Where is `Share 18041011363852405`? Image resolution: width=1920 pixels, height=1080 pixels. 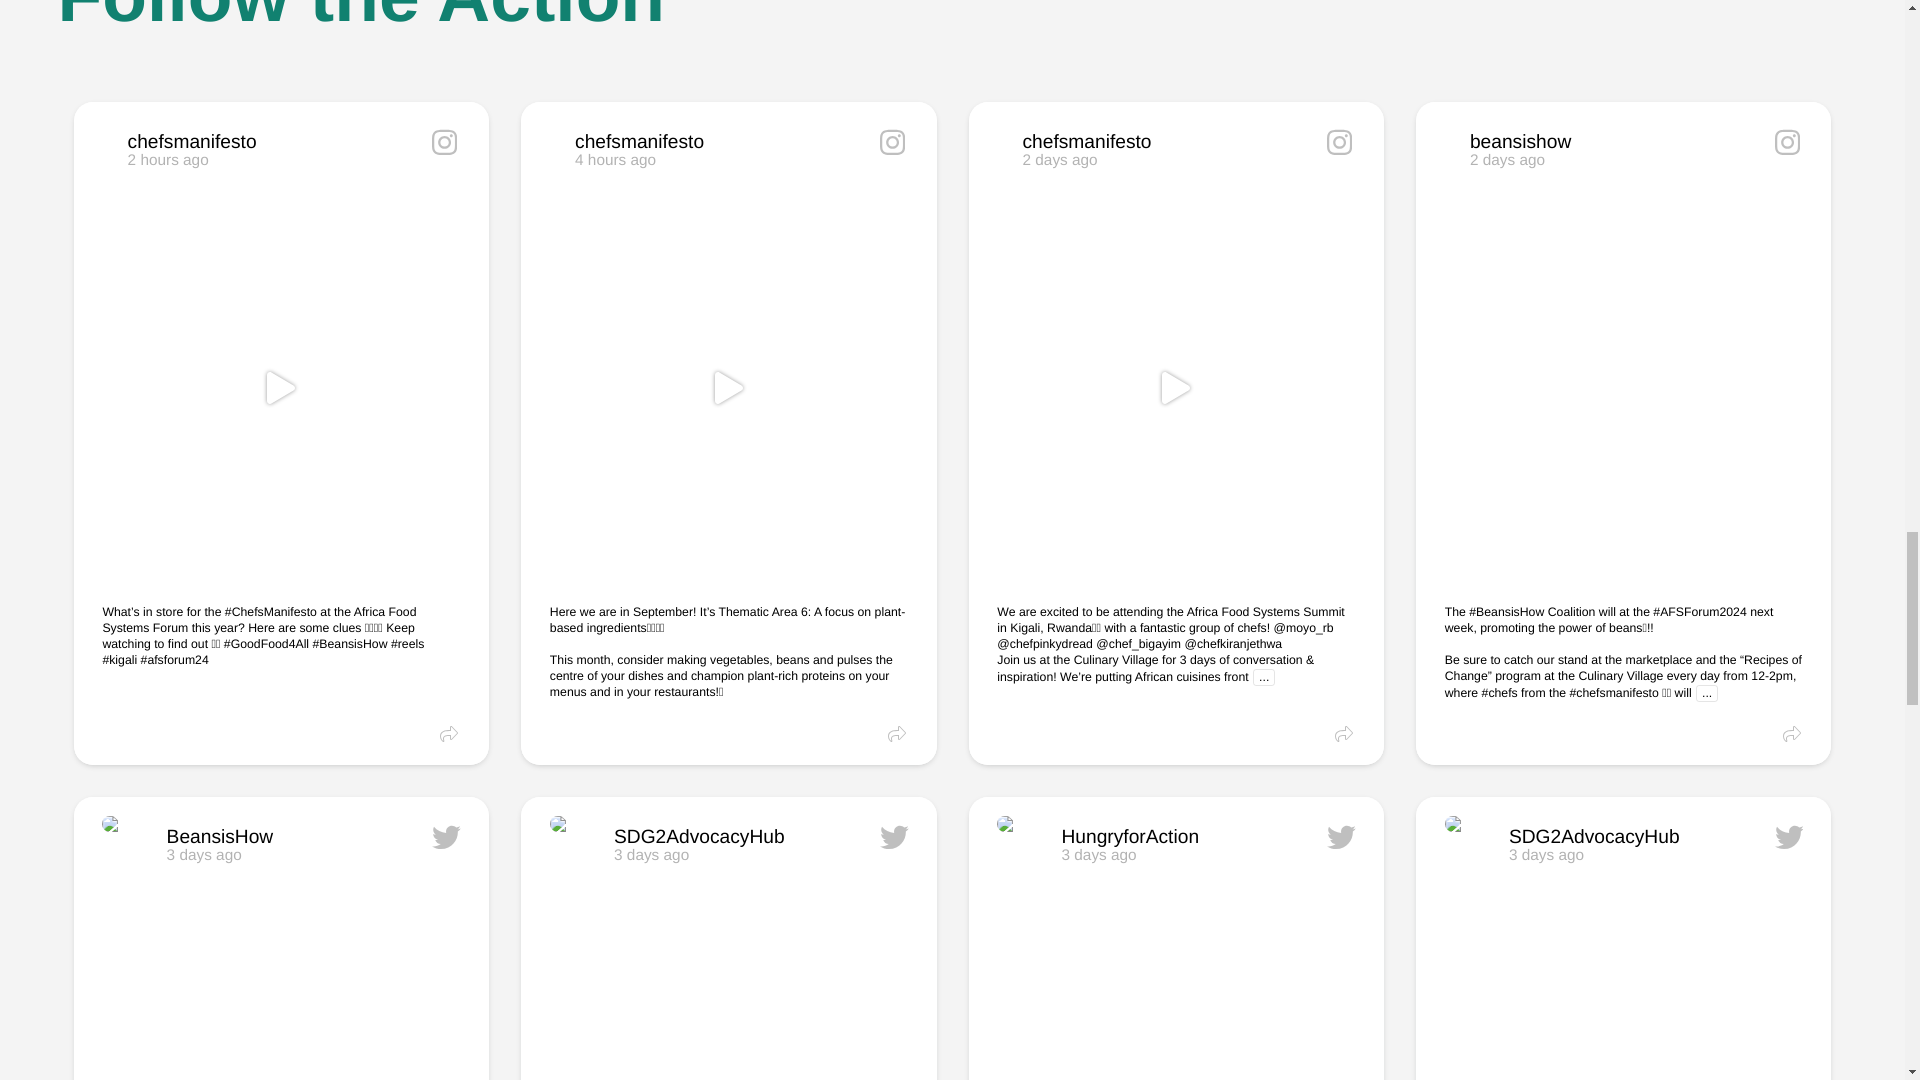
Share 18041011363852405 is located at coordinates (1091, 145).